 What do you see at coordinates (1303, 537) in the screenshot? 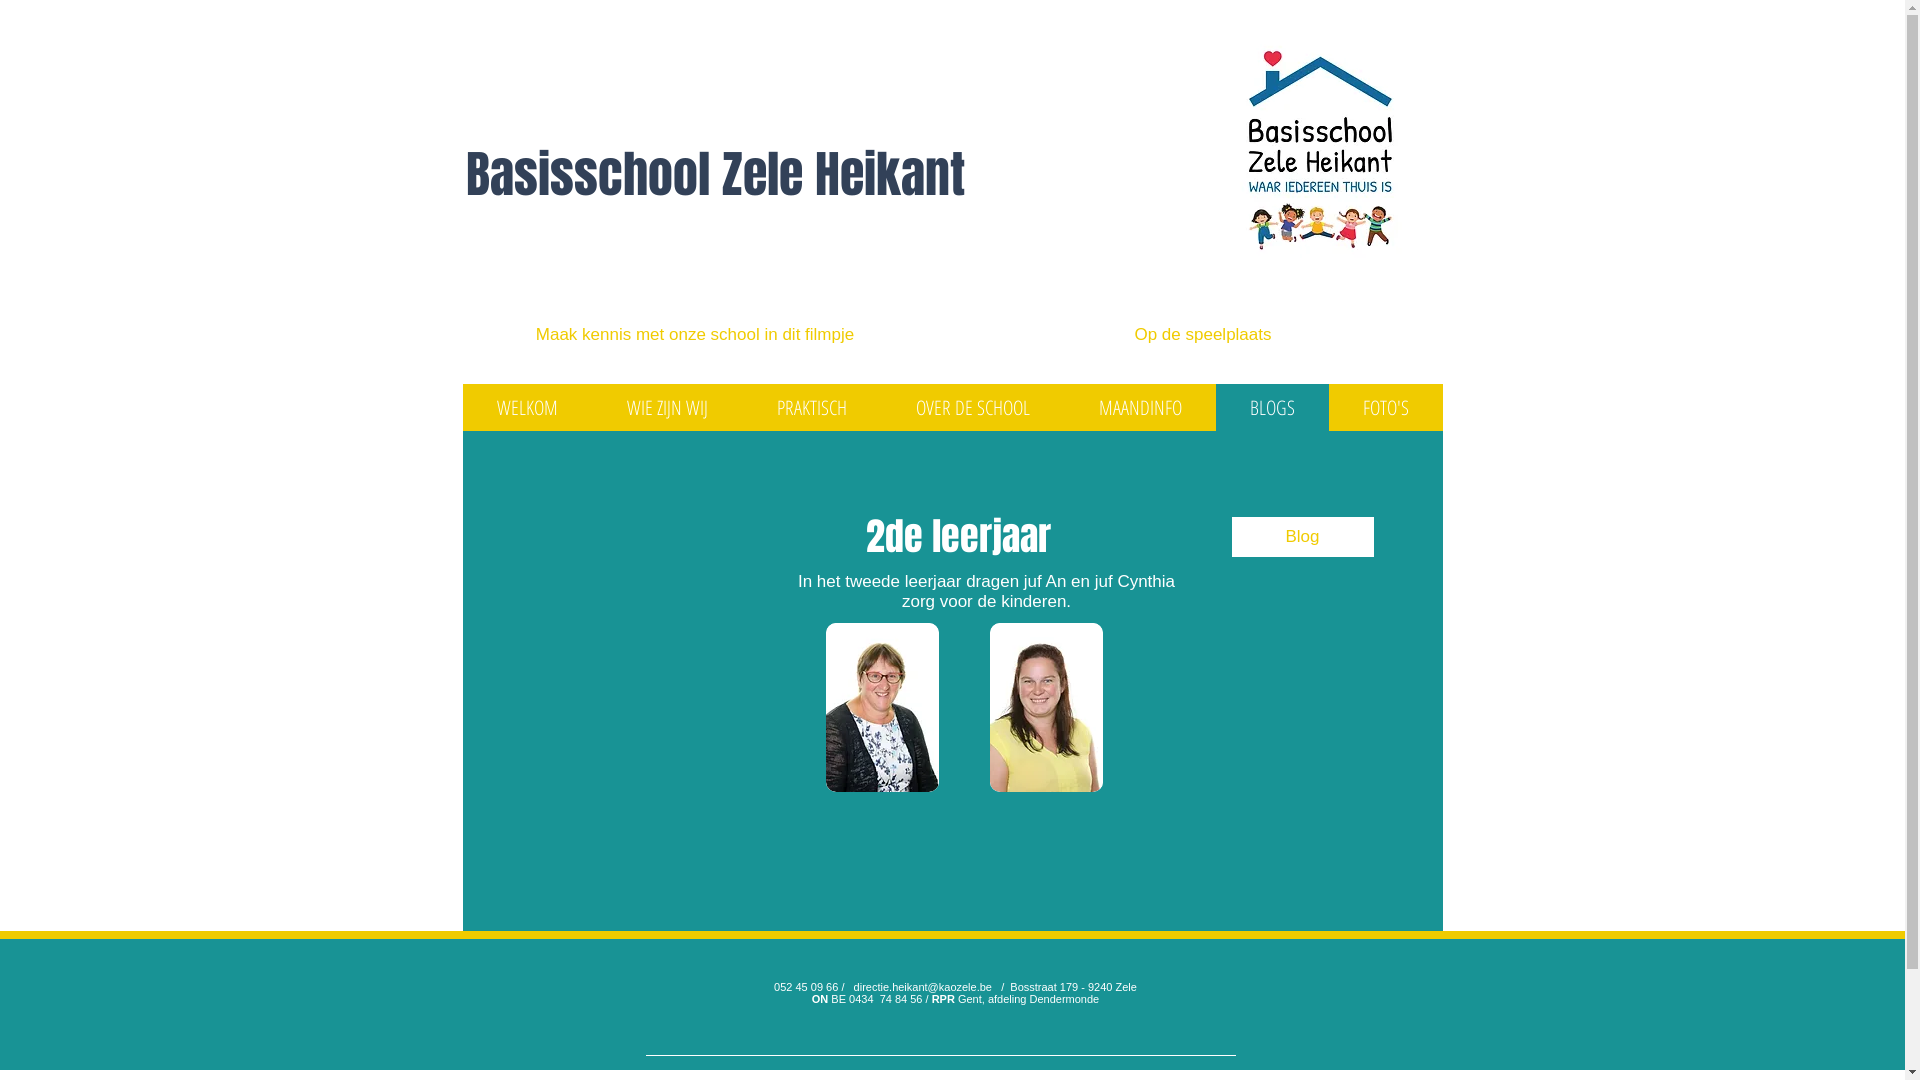
I see `Blog` at bounding box center [1303, 537].